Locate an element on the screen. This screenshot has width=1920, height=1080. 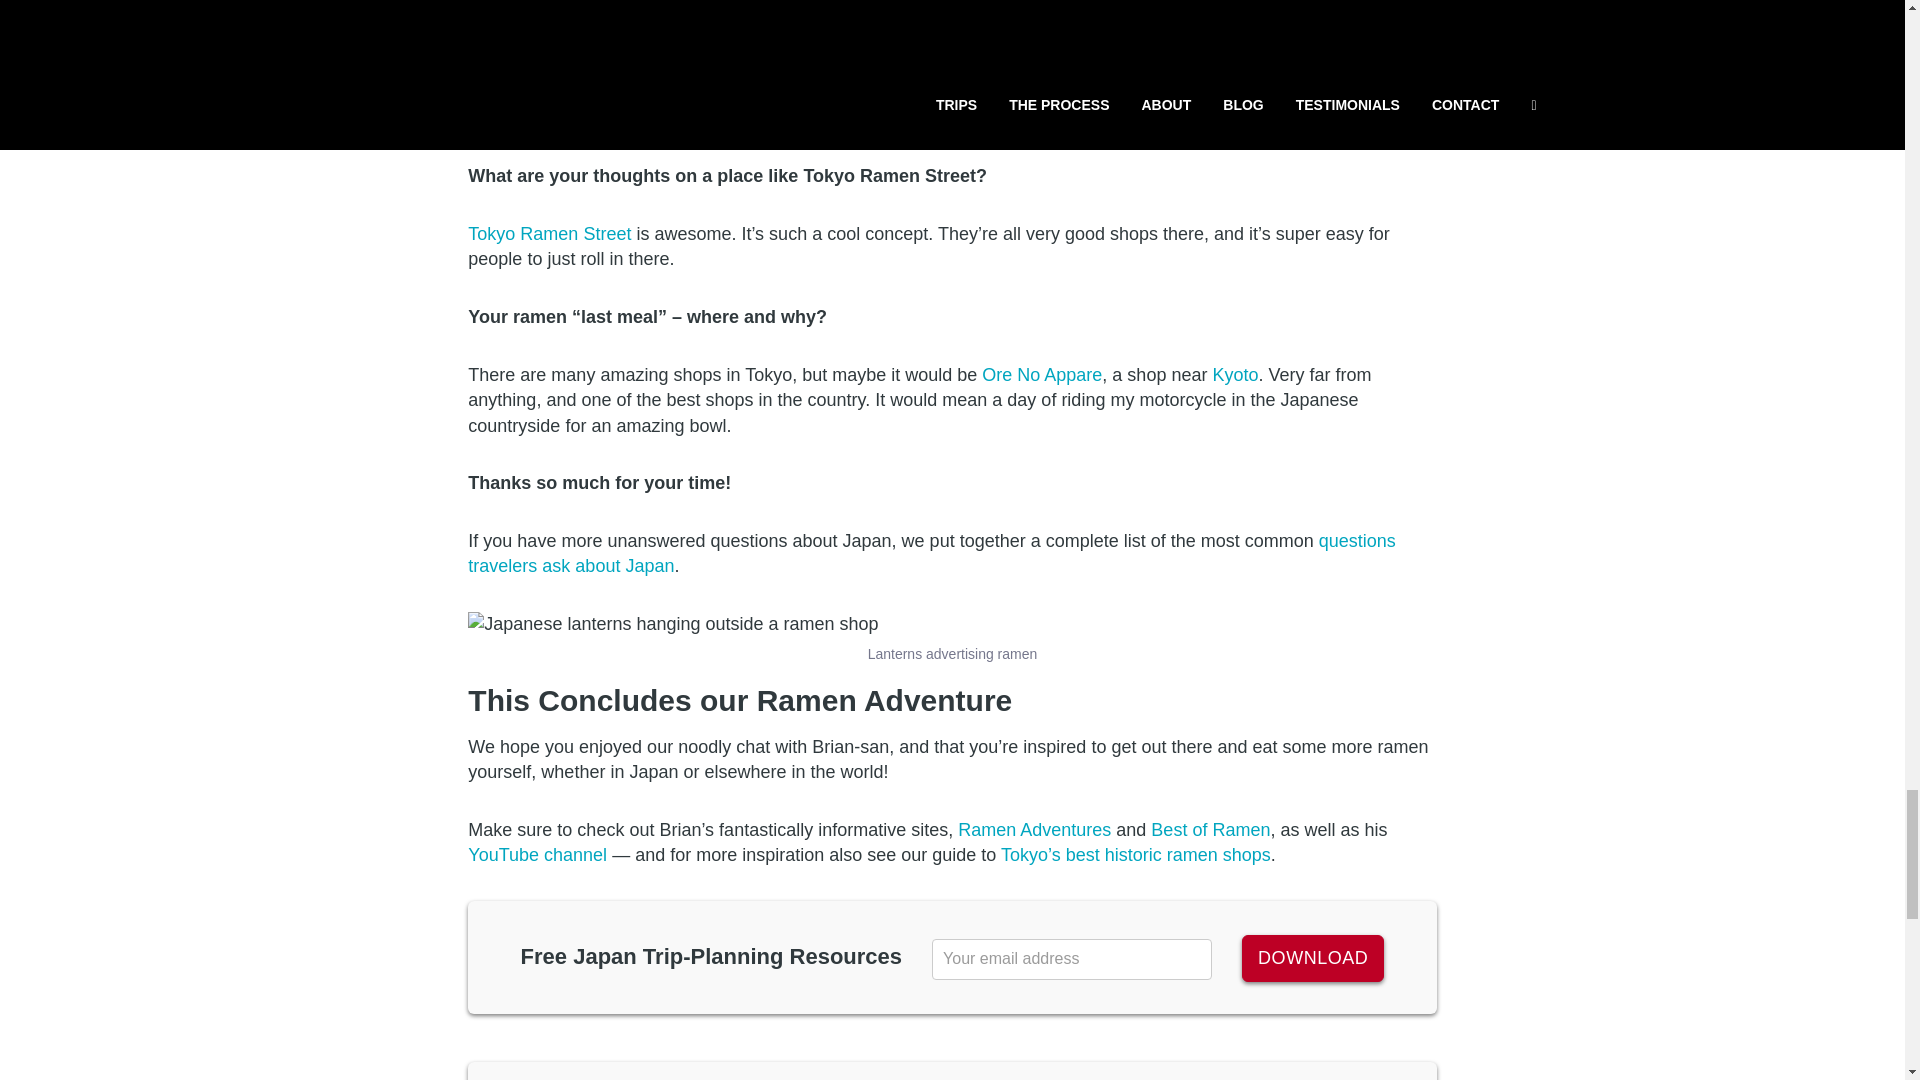
Ore No Appare is located at coordinates (1042, 374).